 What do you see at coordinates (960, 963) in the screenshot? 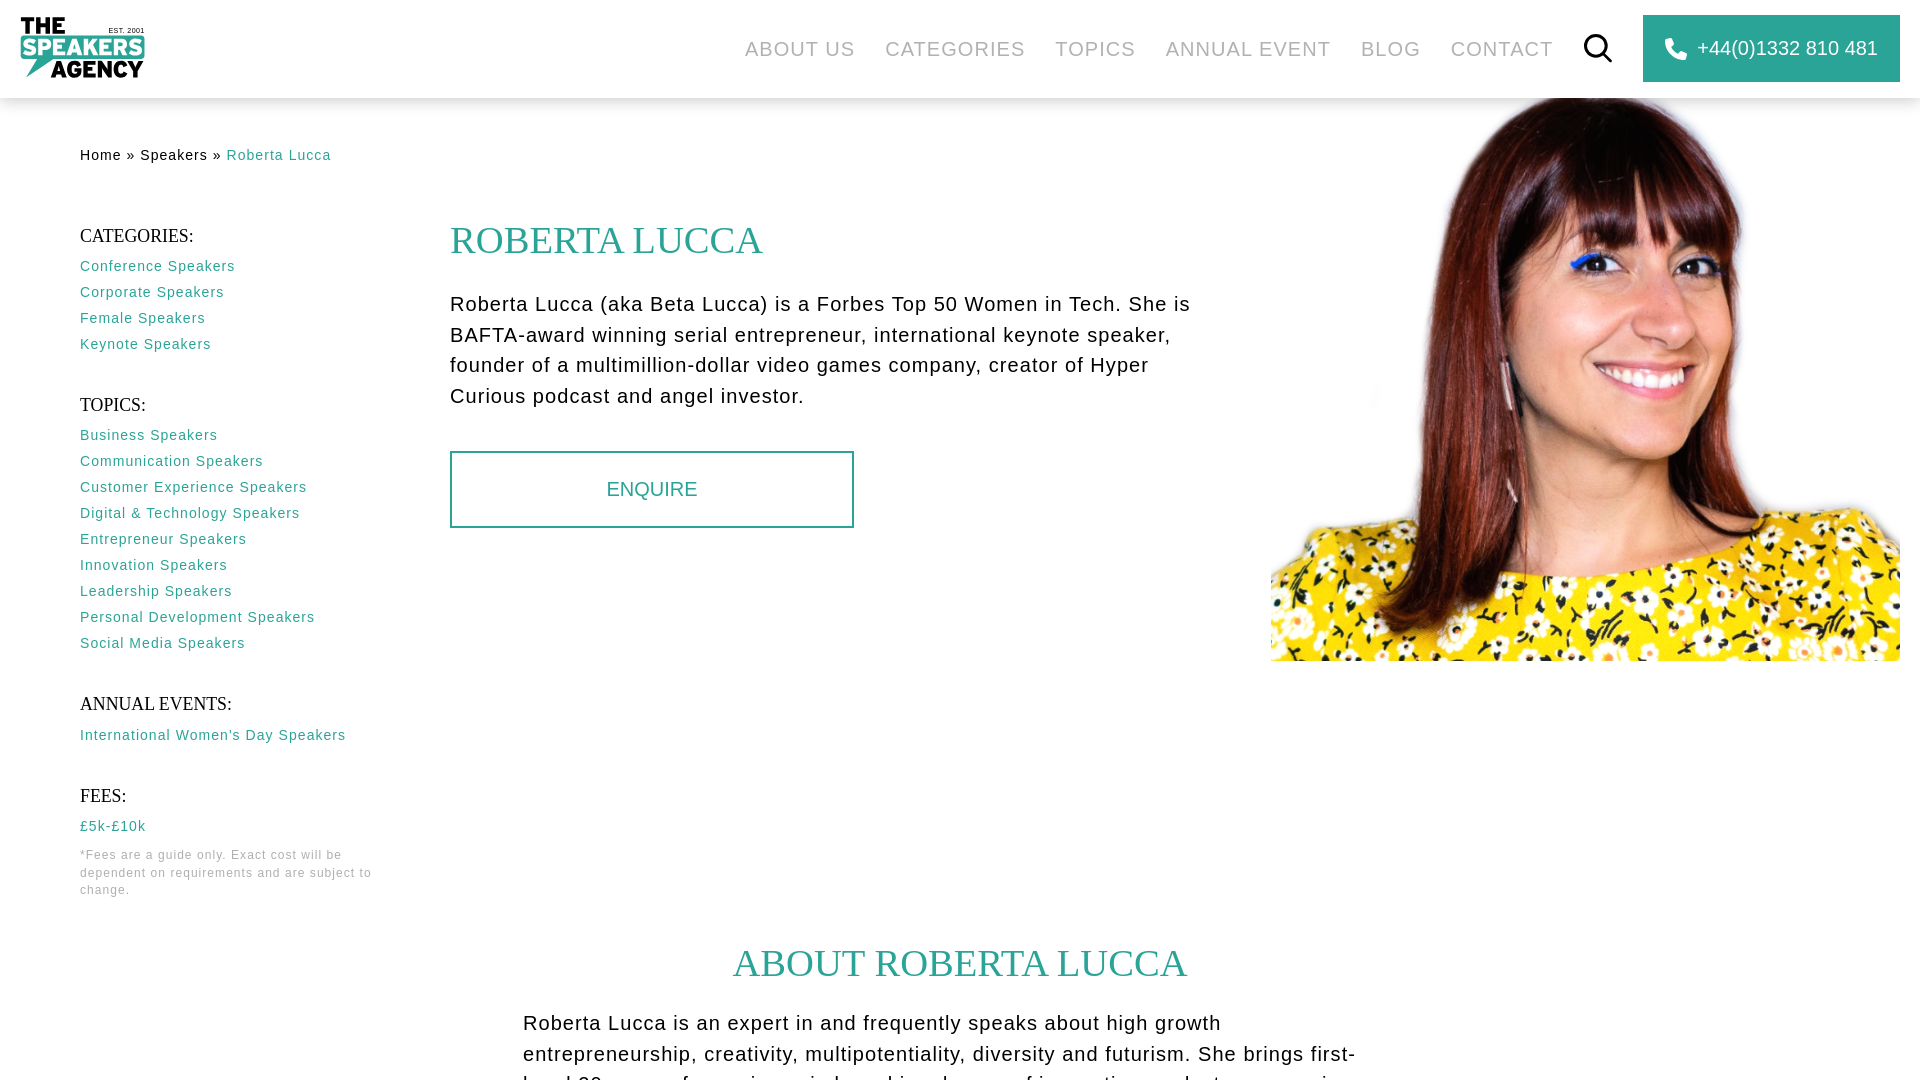
I see `ABOUT ROBERTA LUCCA` at bounding box center [960, 963].